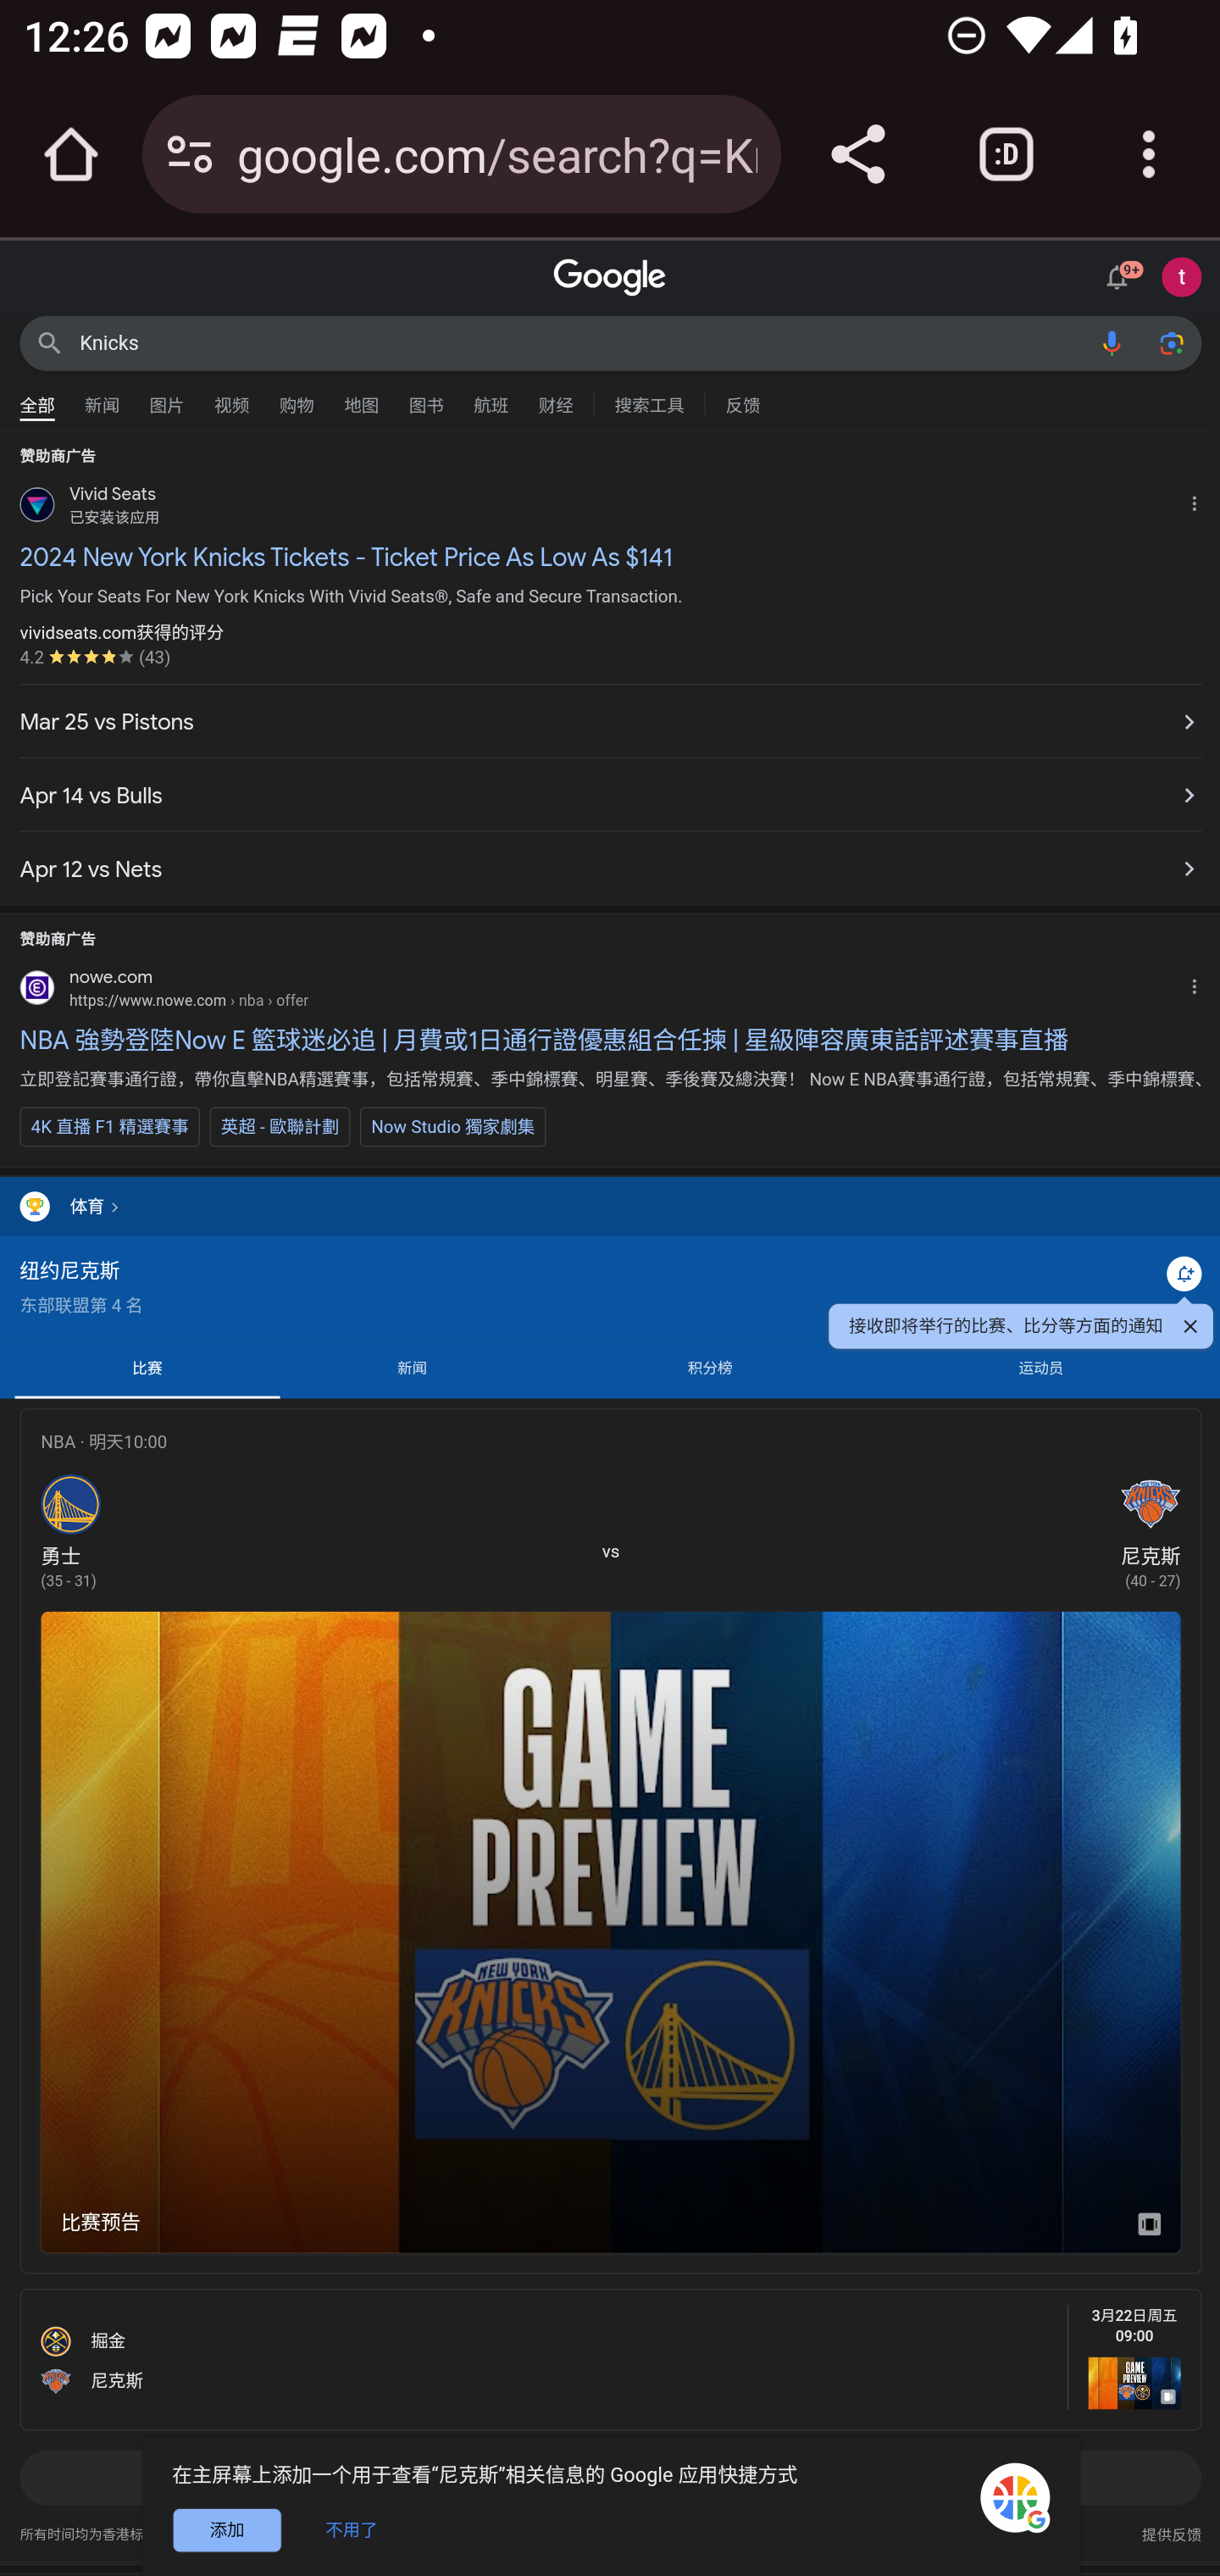  What do you see at coordinates (1184, 1274) in the screenshot?
I see `接收关于“纽约尼克斯”的通知` at bounding box center [1184, 1274].